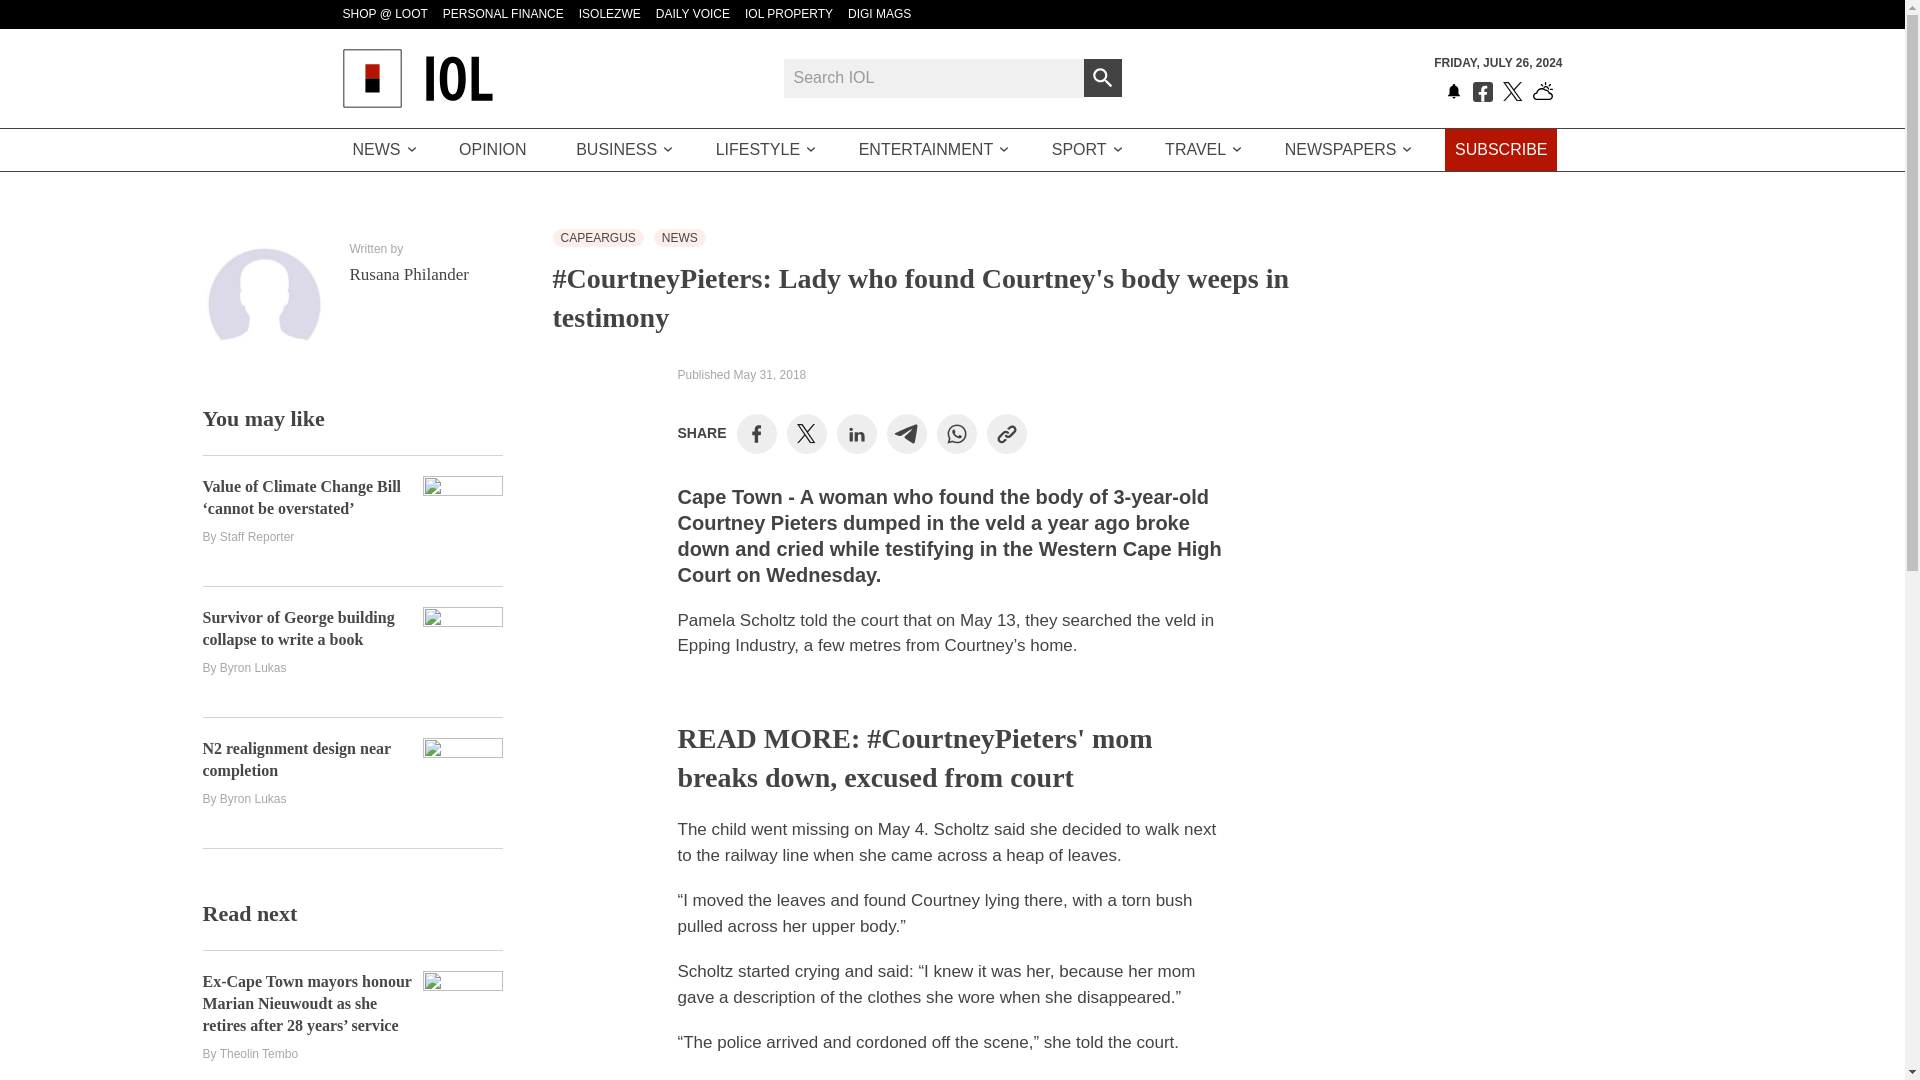 The width and height of the screenshot is (1920, 1080). What do you see at coordinates (806, 434) in the screenshot?
I see `Share on Twitter` at bounding box center [806, 434].